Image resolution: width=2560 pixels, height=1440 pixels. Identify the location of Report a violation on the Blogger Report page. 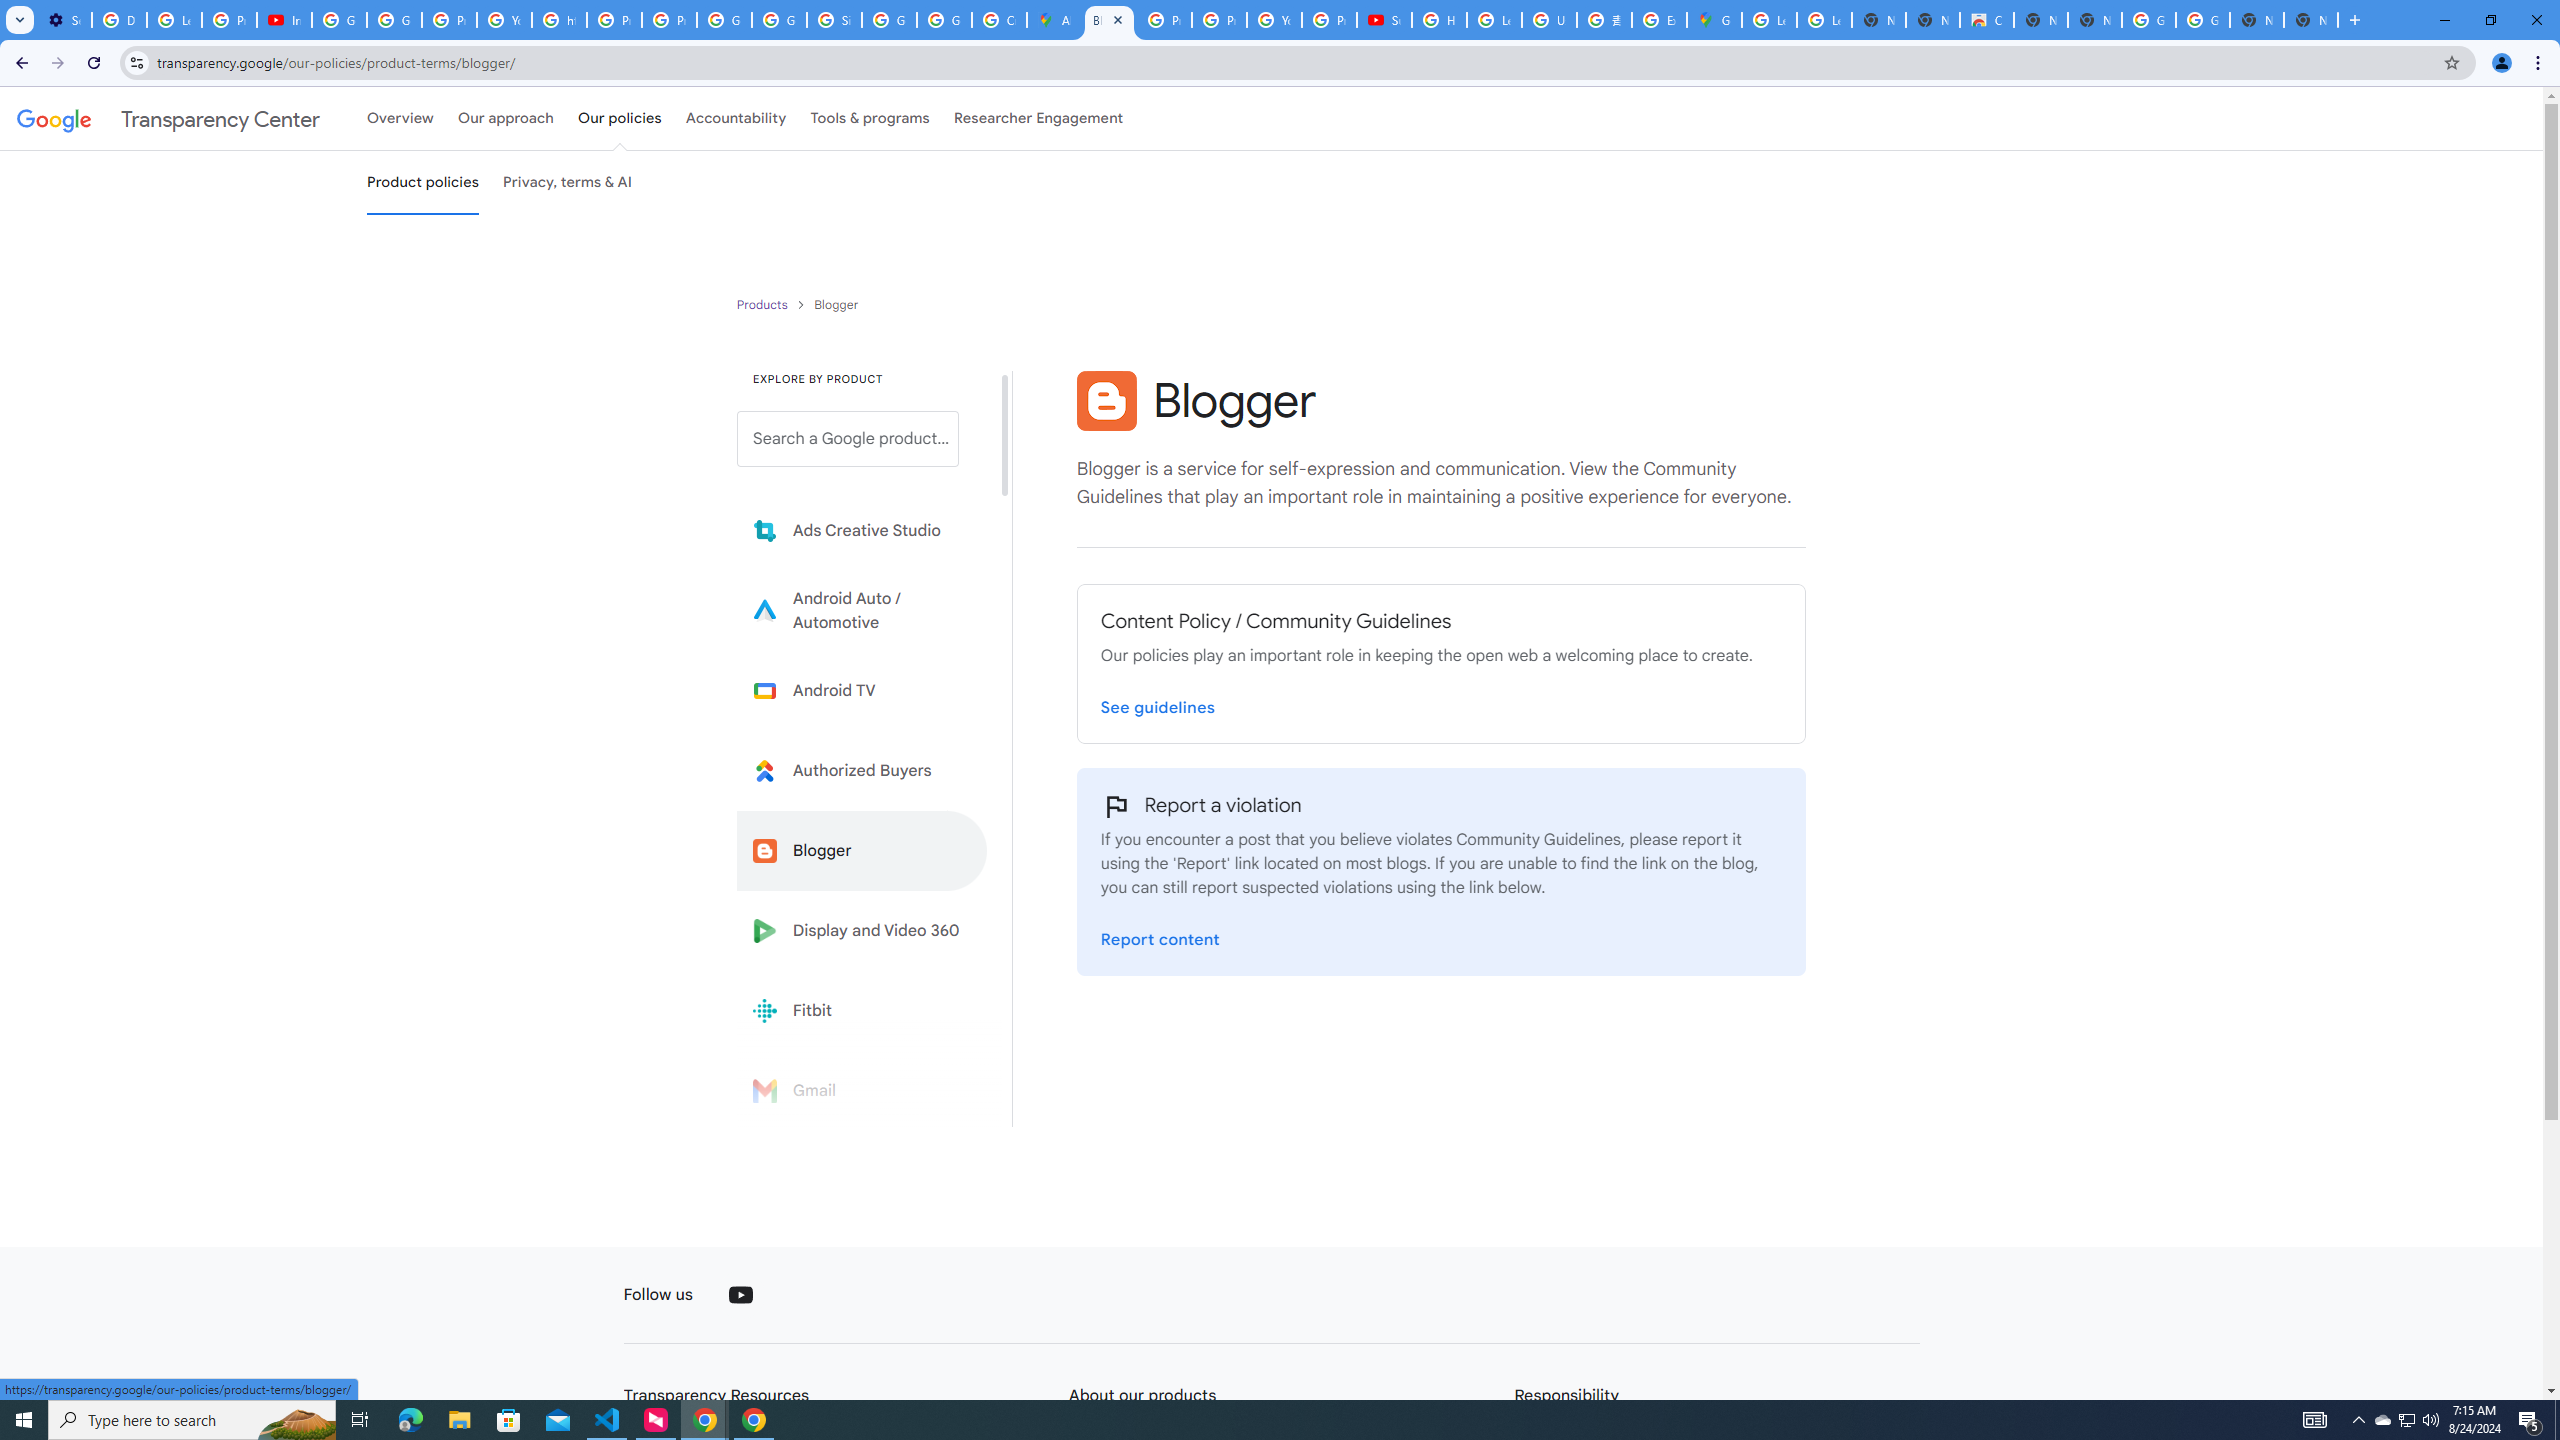
(1160, 939).